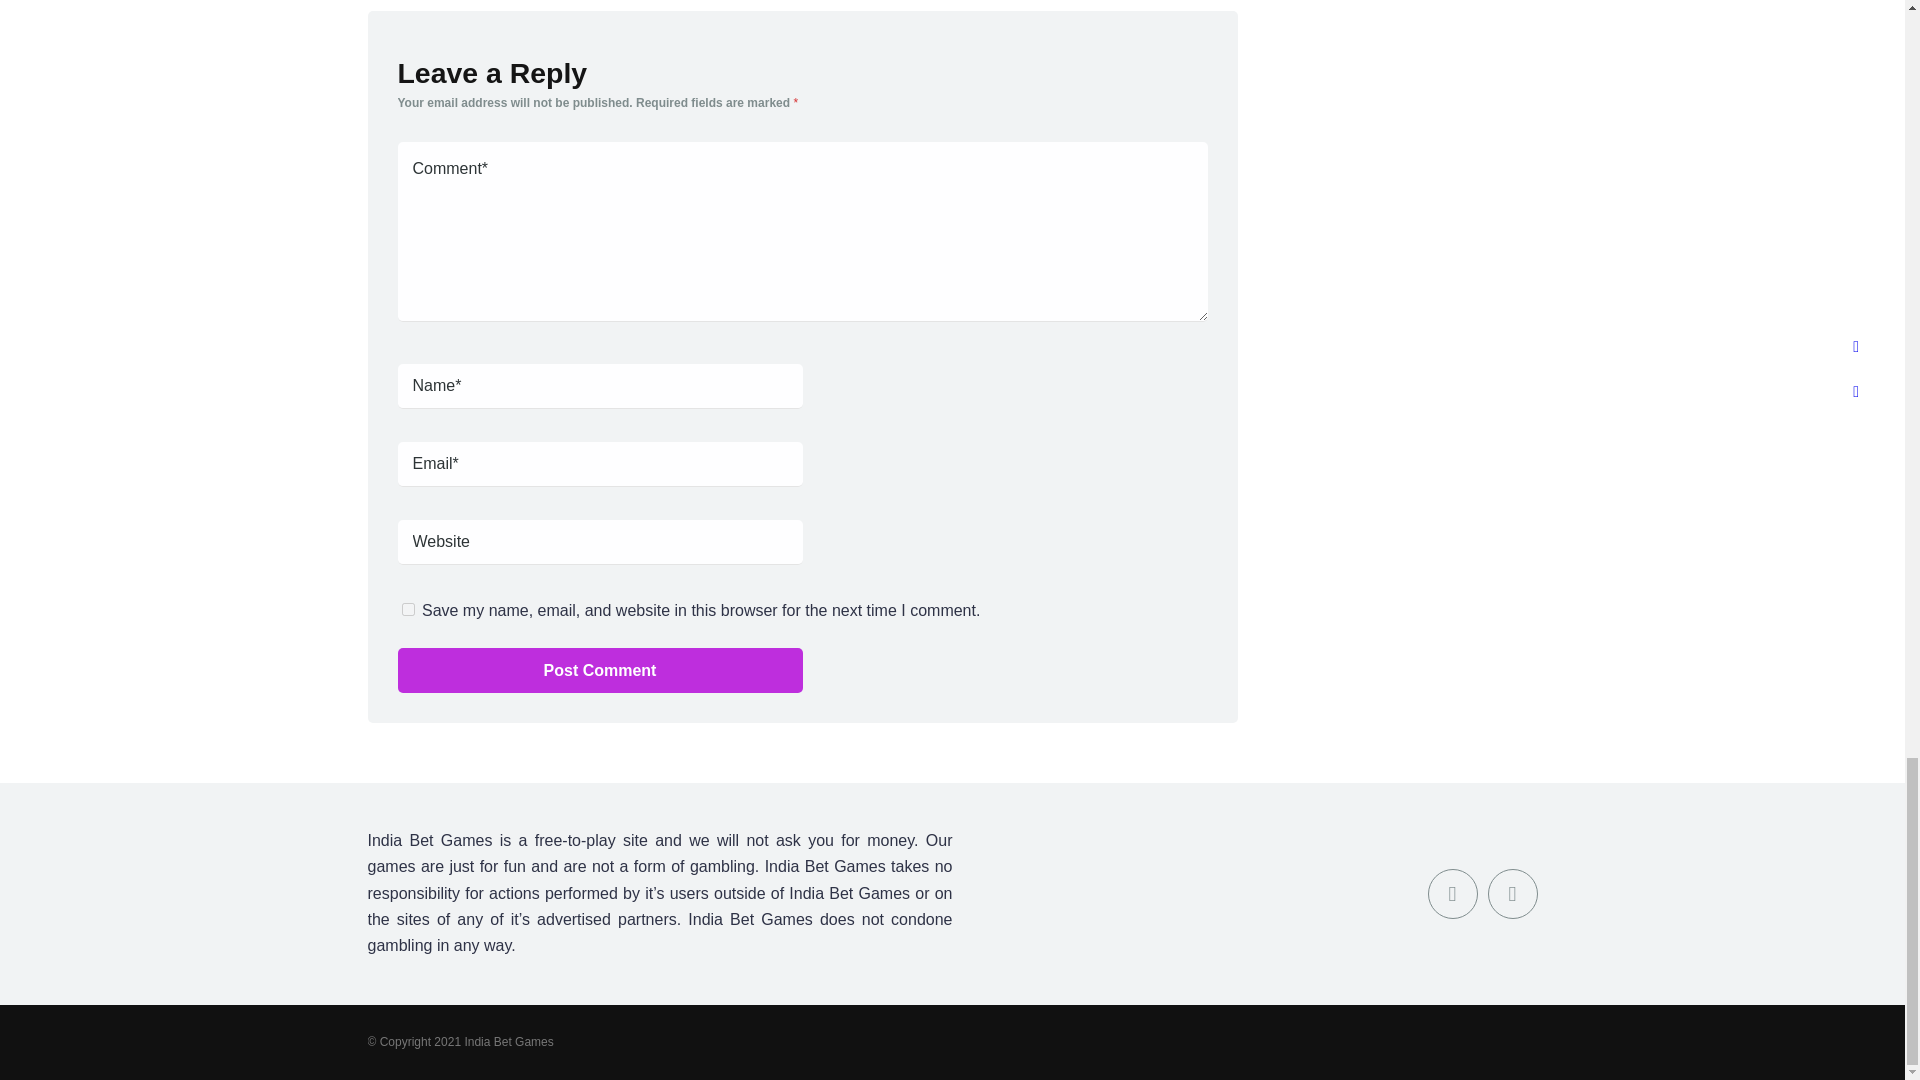 The image size is (1920, 1080). What do you see at coordinates (1512, 894) in the screenshot?
I see `Twitter` at bounding box center [1512, 894].